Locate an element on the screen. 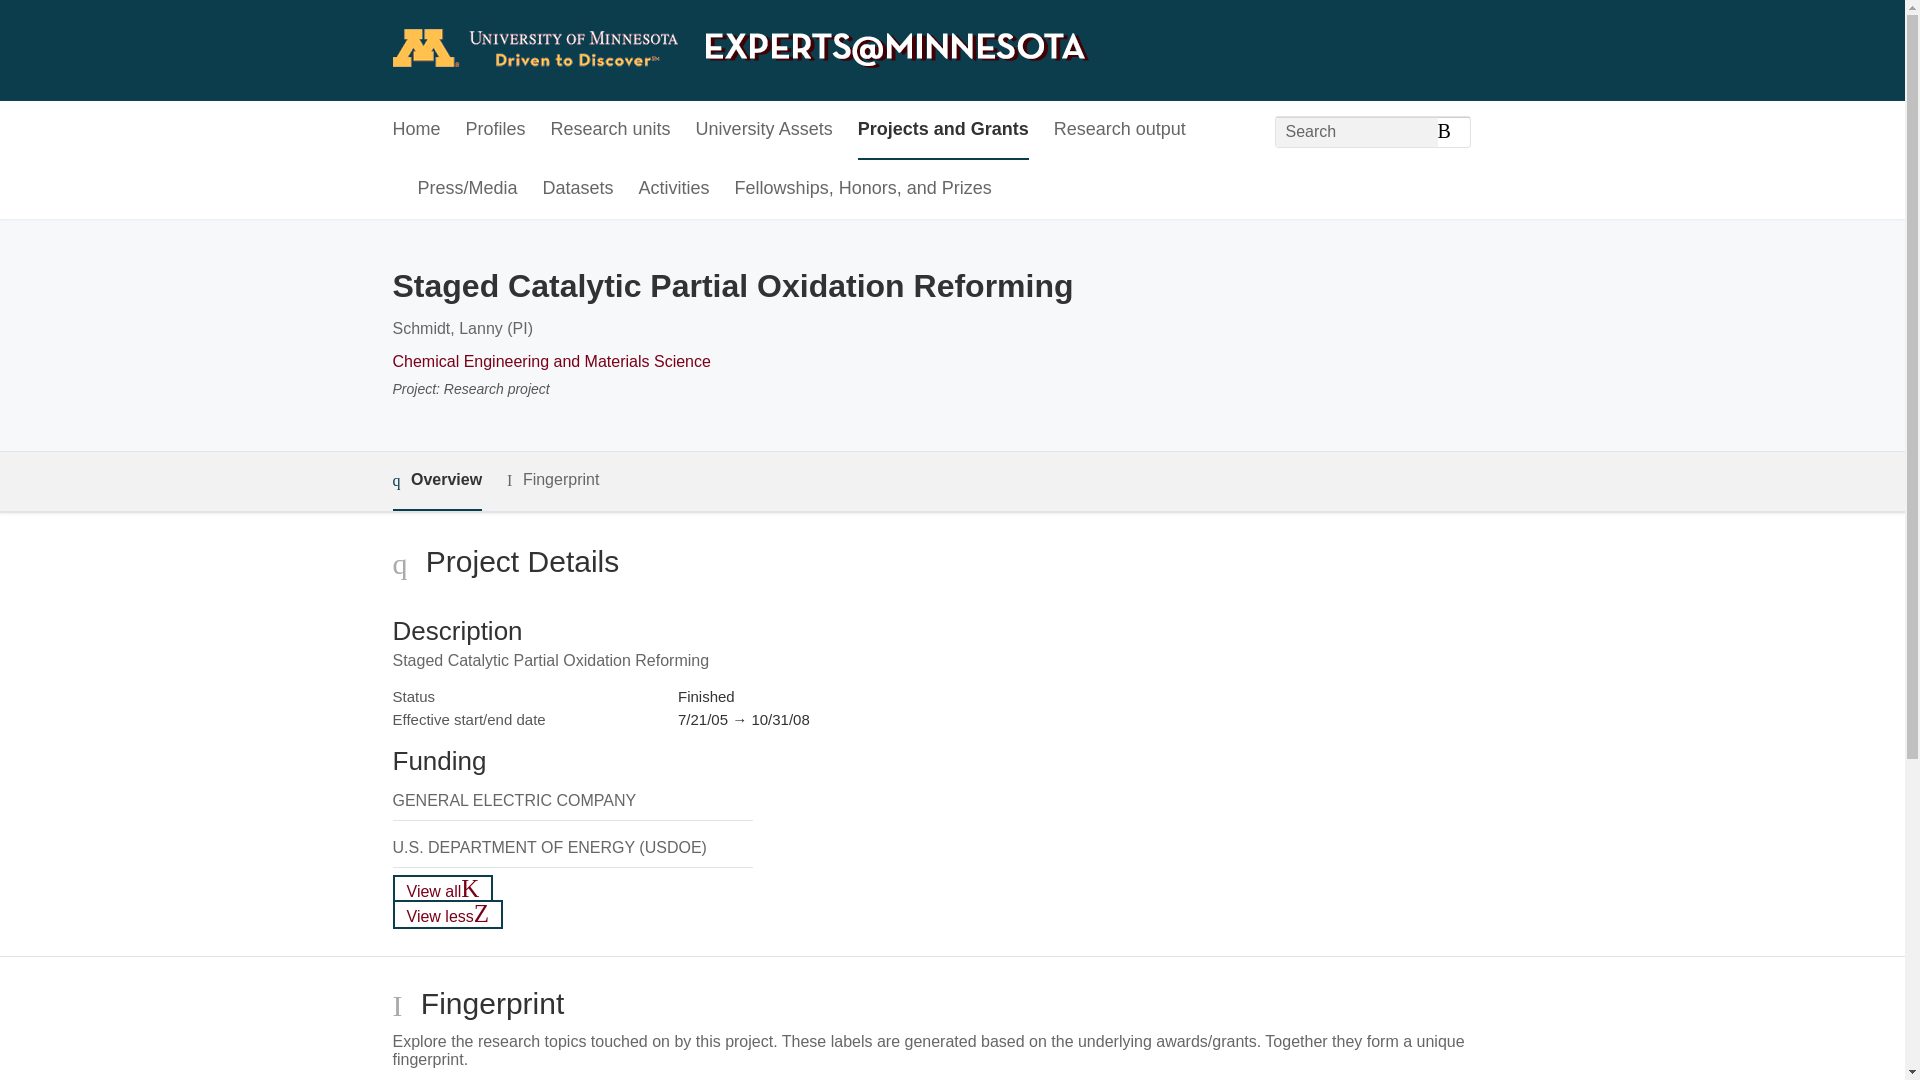 This screenshot has height=1080, width=1920. Activities is located at coordinates (674, 189).